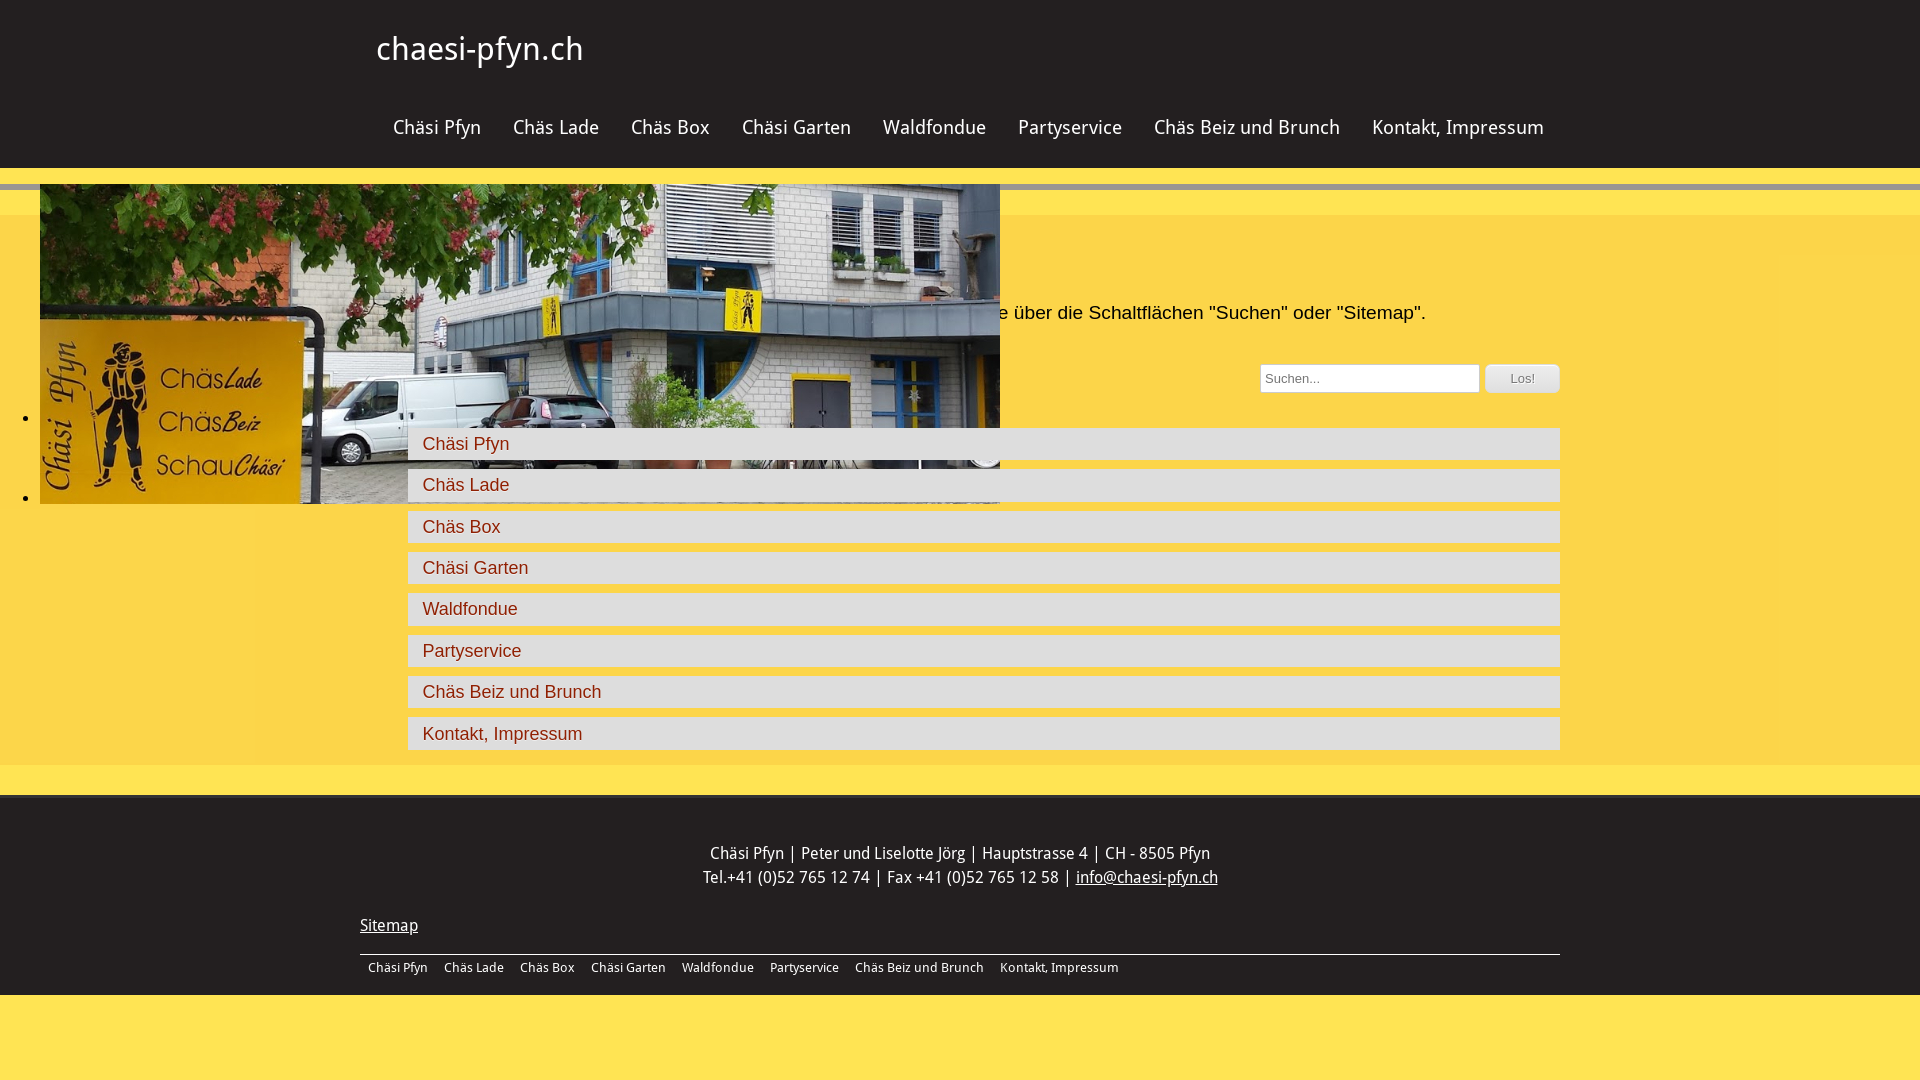  What do you see at coordinates (804, 968) in the screenshot?
I see `Partyservice` at bounding box center [804, 968].